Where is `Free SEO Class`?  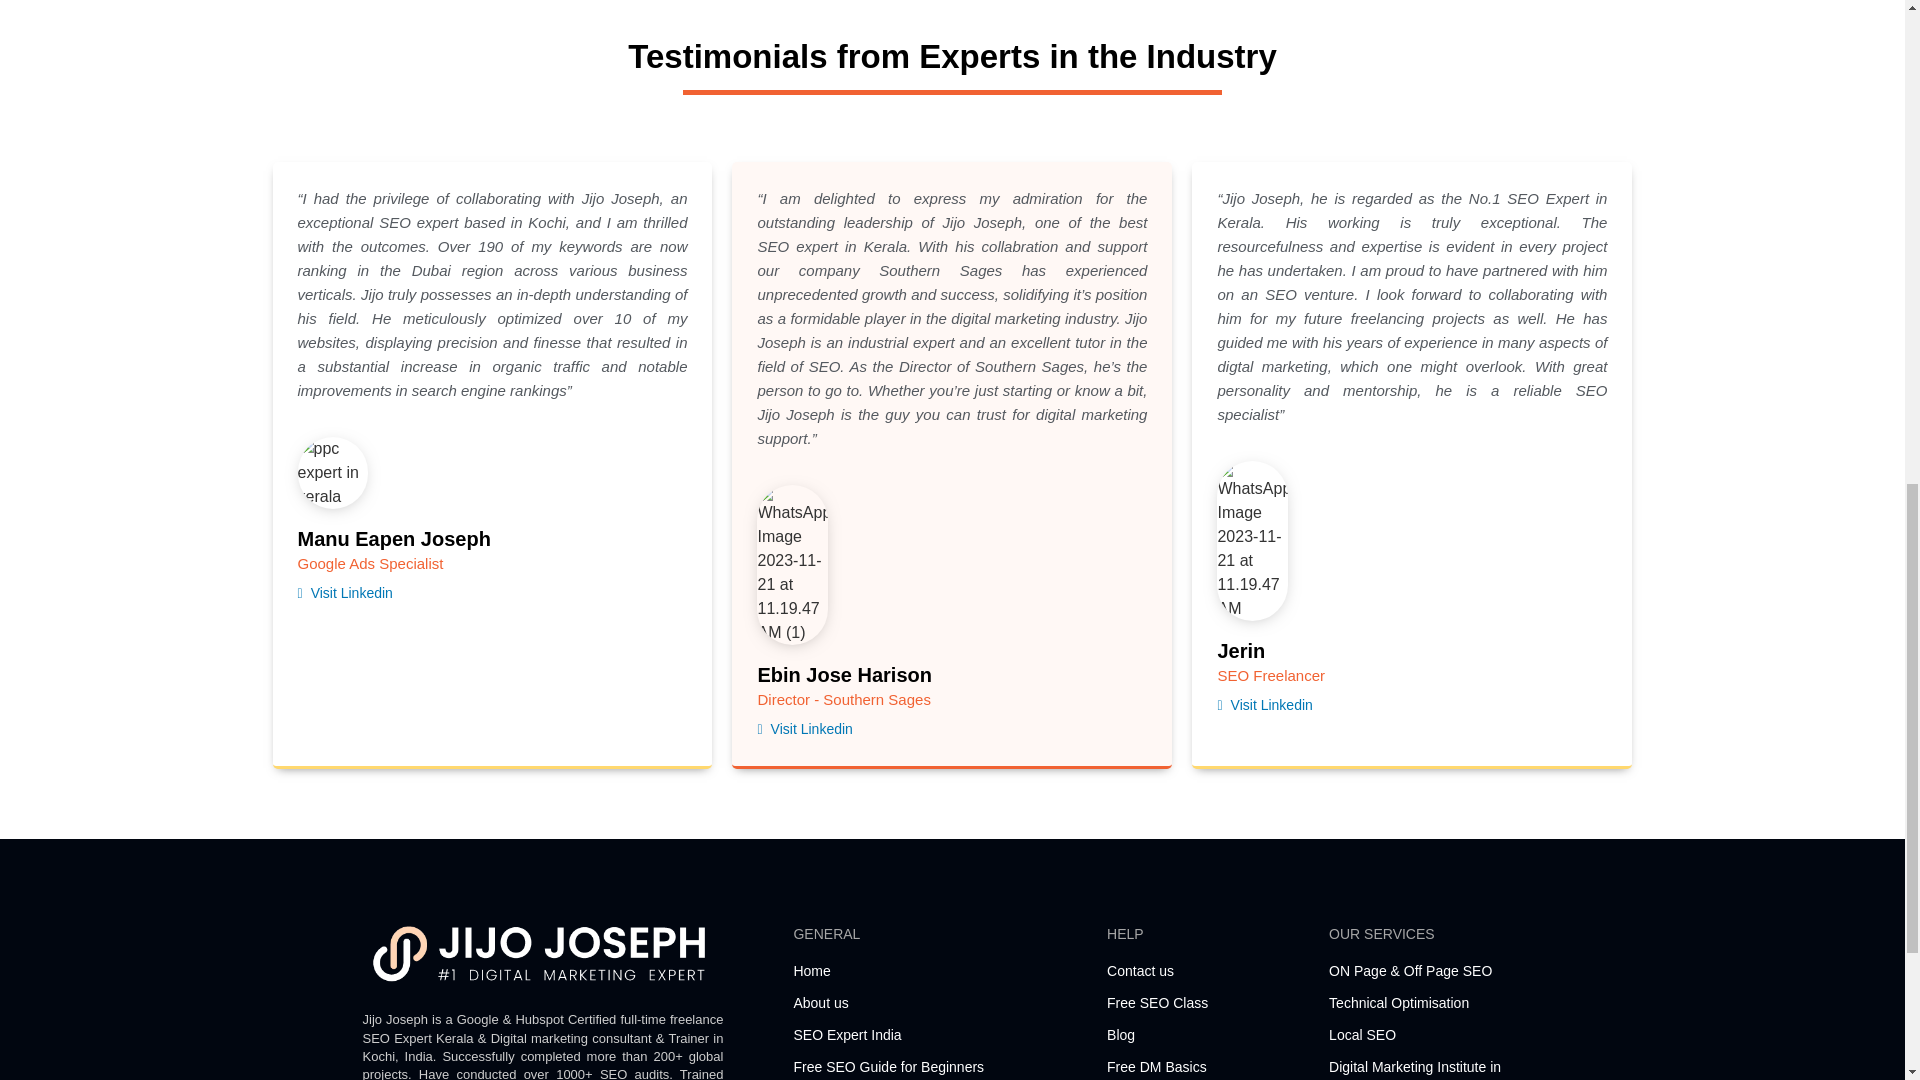 Free SEO Class is located at coordinates (1208, 1003).